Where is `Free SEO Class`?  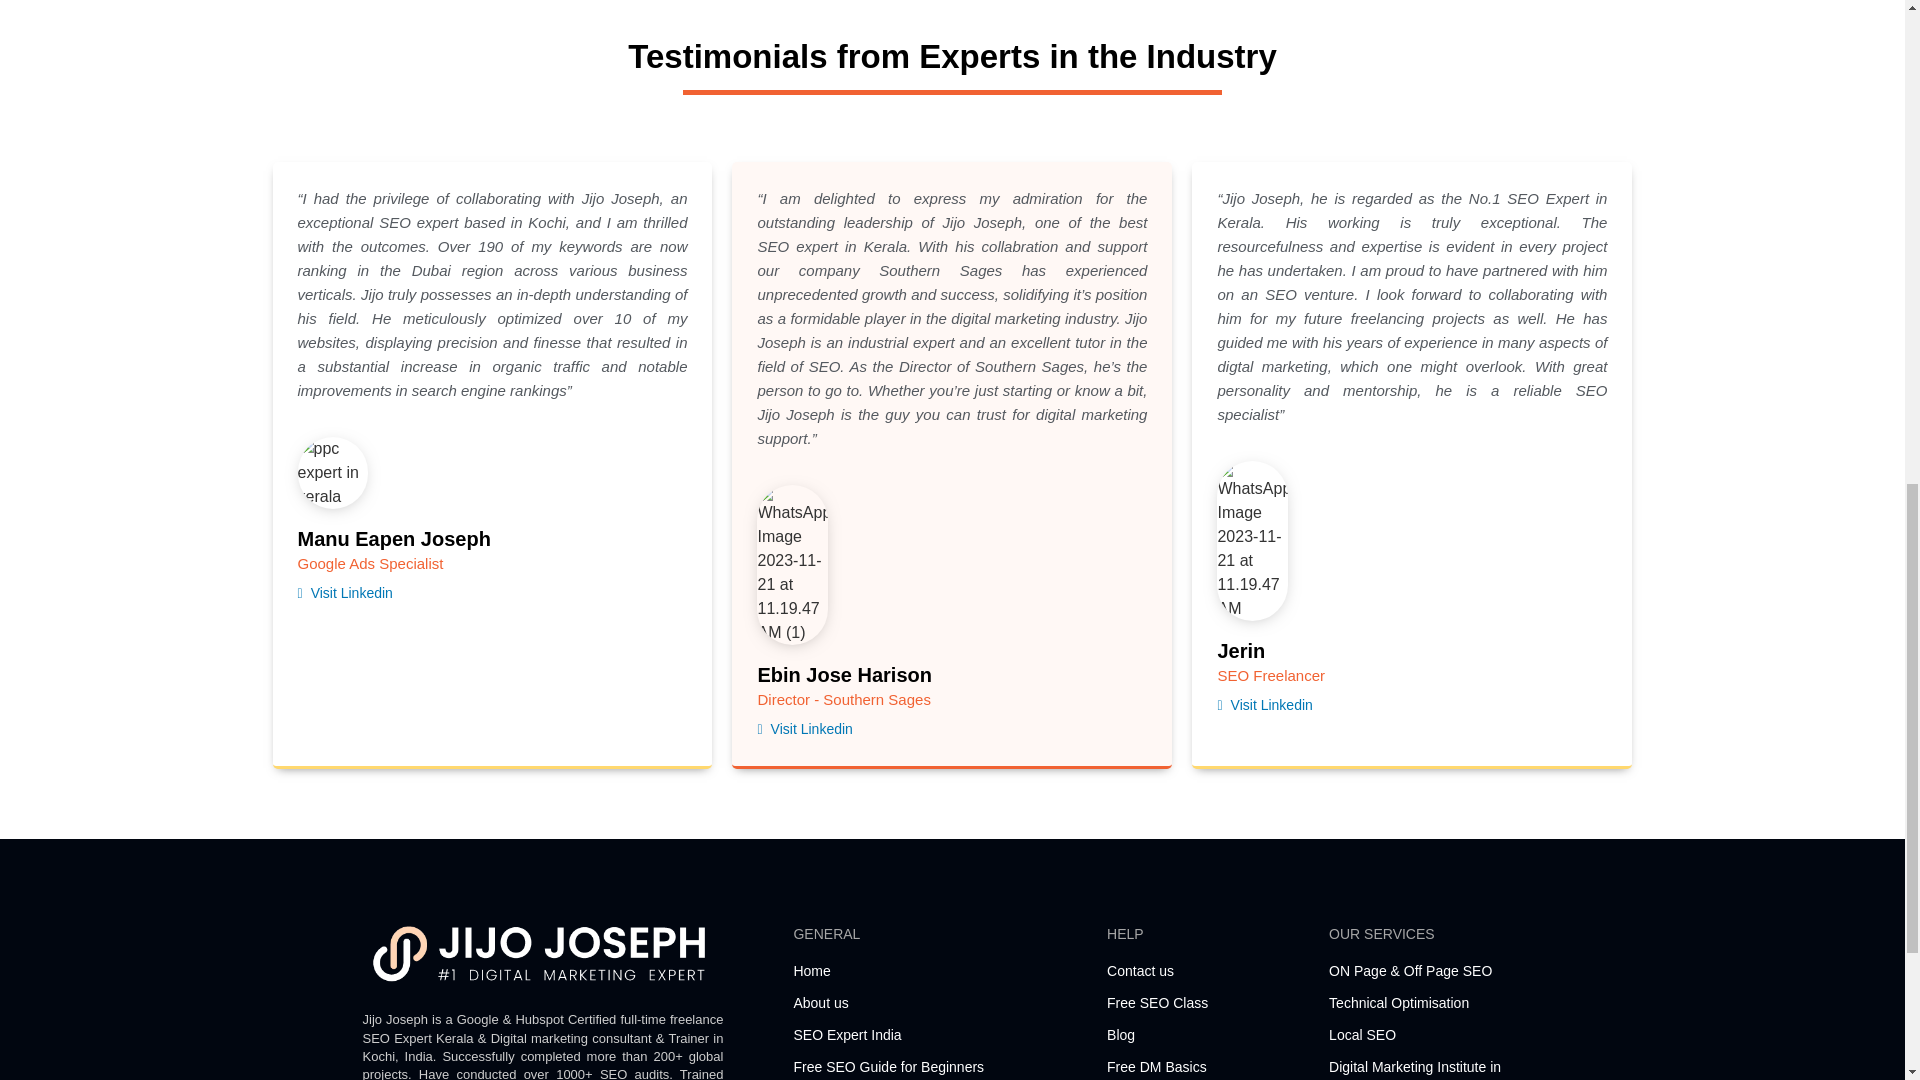 Free SEO Class is located at coordinates (1208, 1003).